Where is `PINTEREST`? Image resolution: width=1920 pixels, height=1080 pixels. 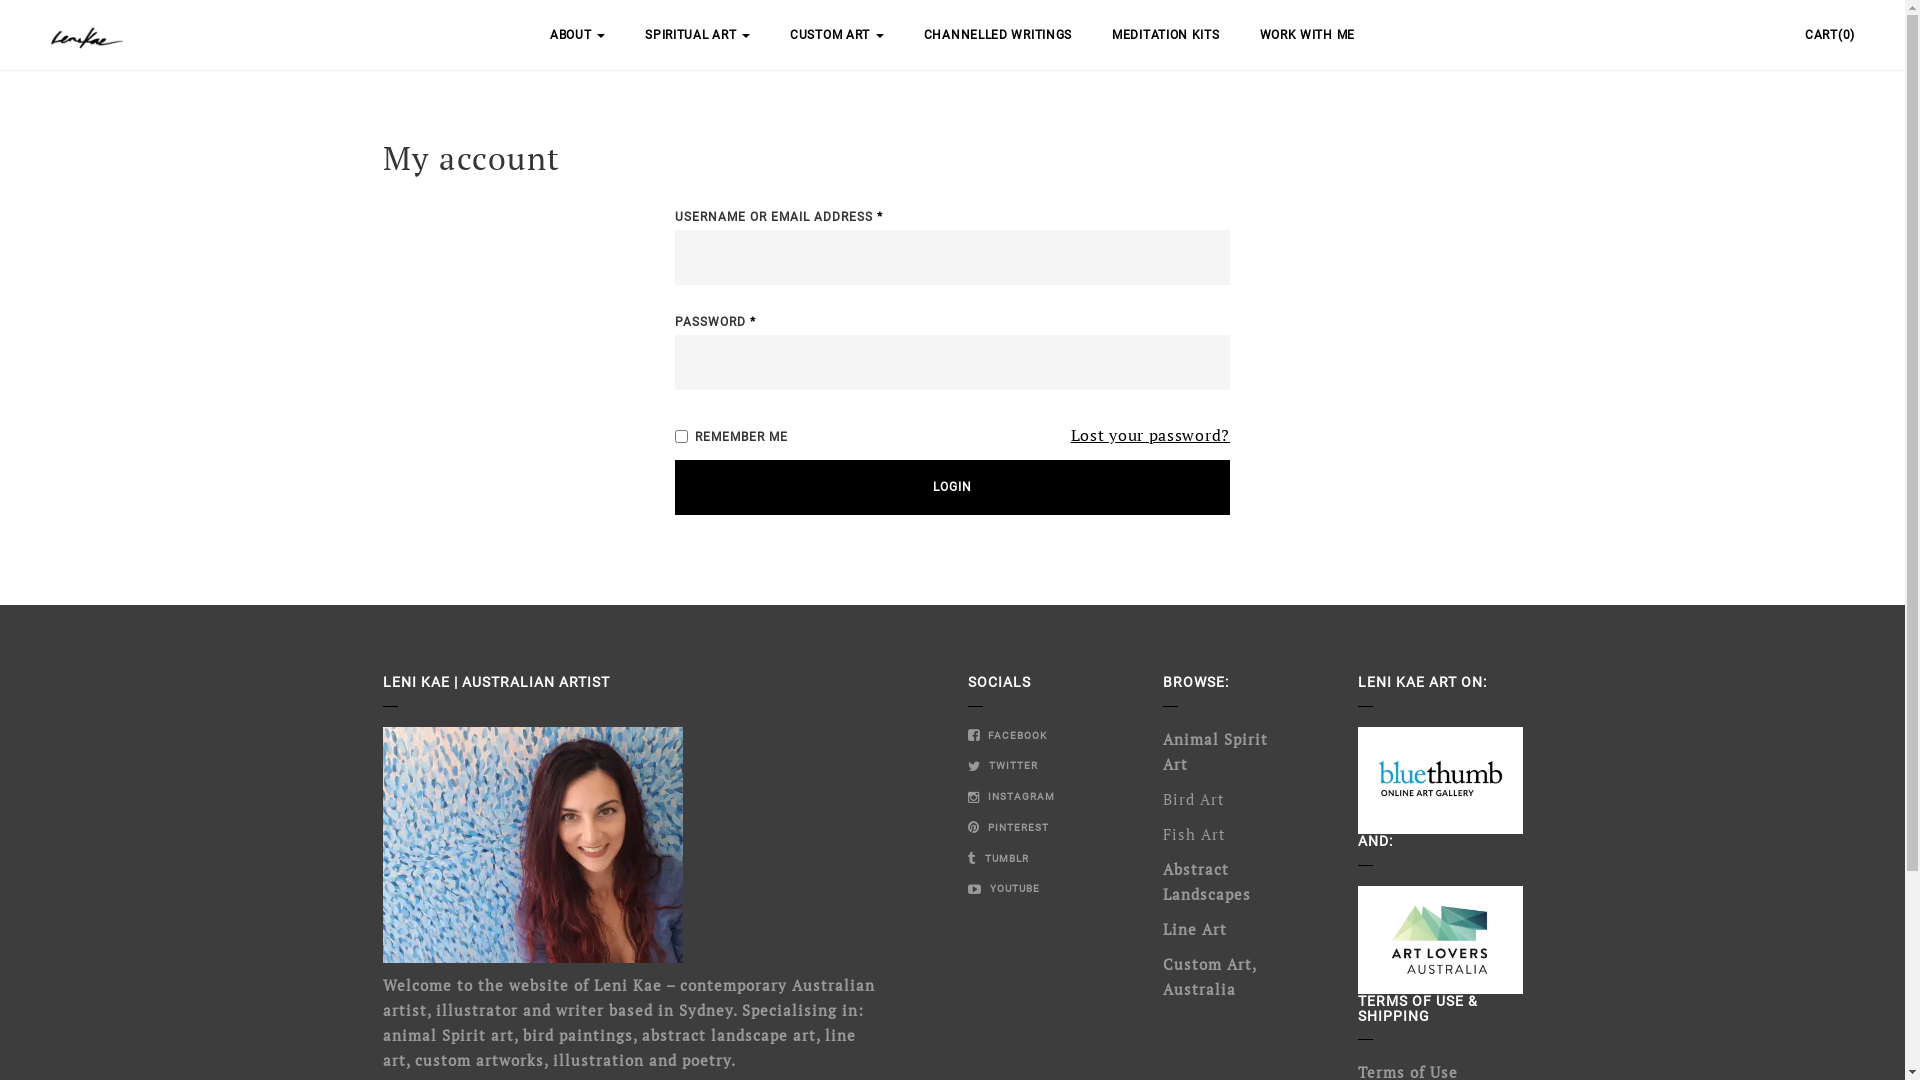
PINTEREST is located at coordinates (1008, 828).